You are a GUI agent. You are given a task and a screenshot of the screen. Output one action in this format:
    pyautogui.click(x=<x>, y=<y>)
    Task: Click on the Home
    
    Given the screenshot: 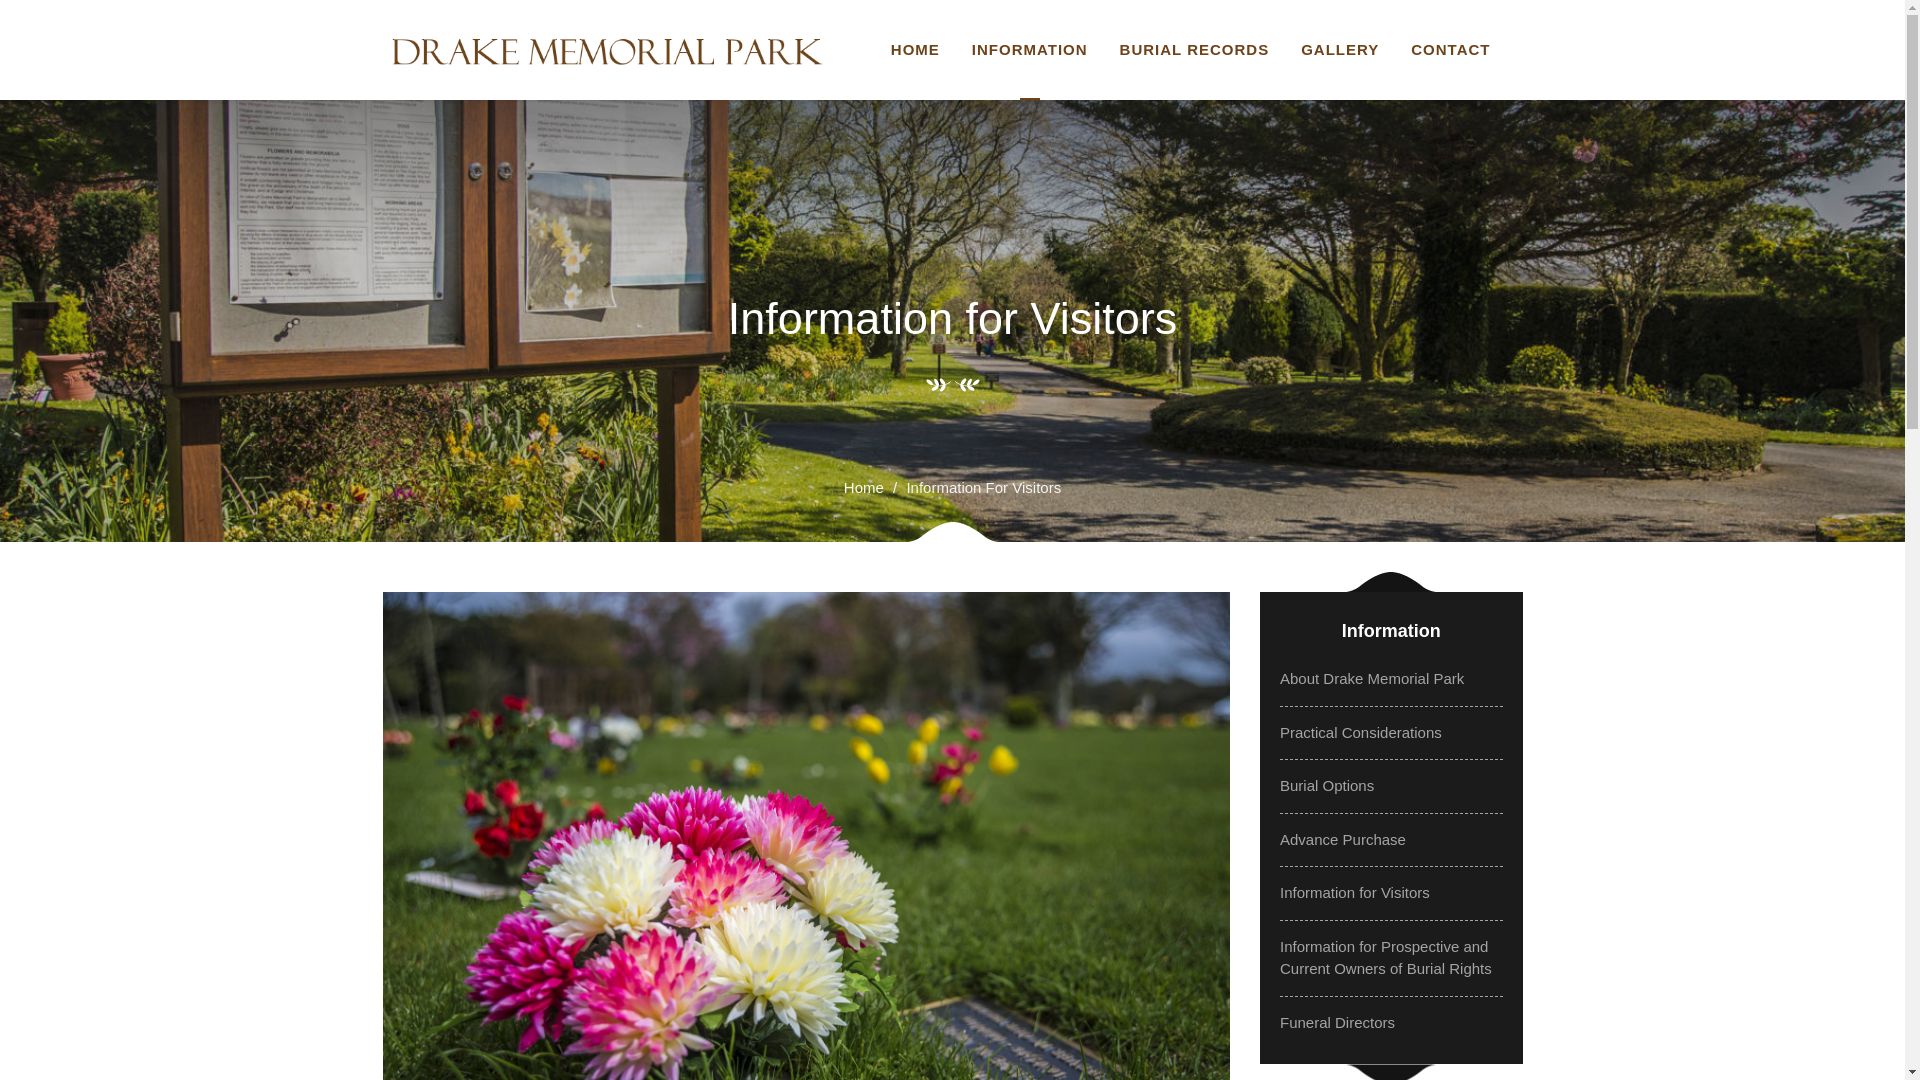 What is the action you would take?
    pyautogui.click(x=864, y=487)
    